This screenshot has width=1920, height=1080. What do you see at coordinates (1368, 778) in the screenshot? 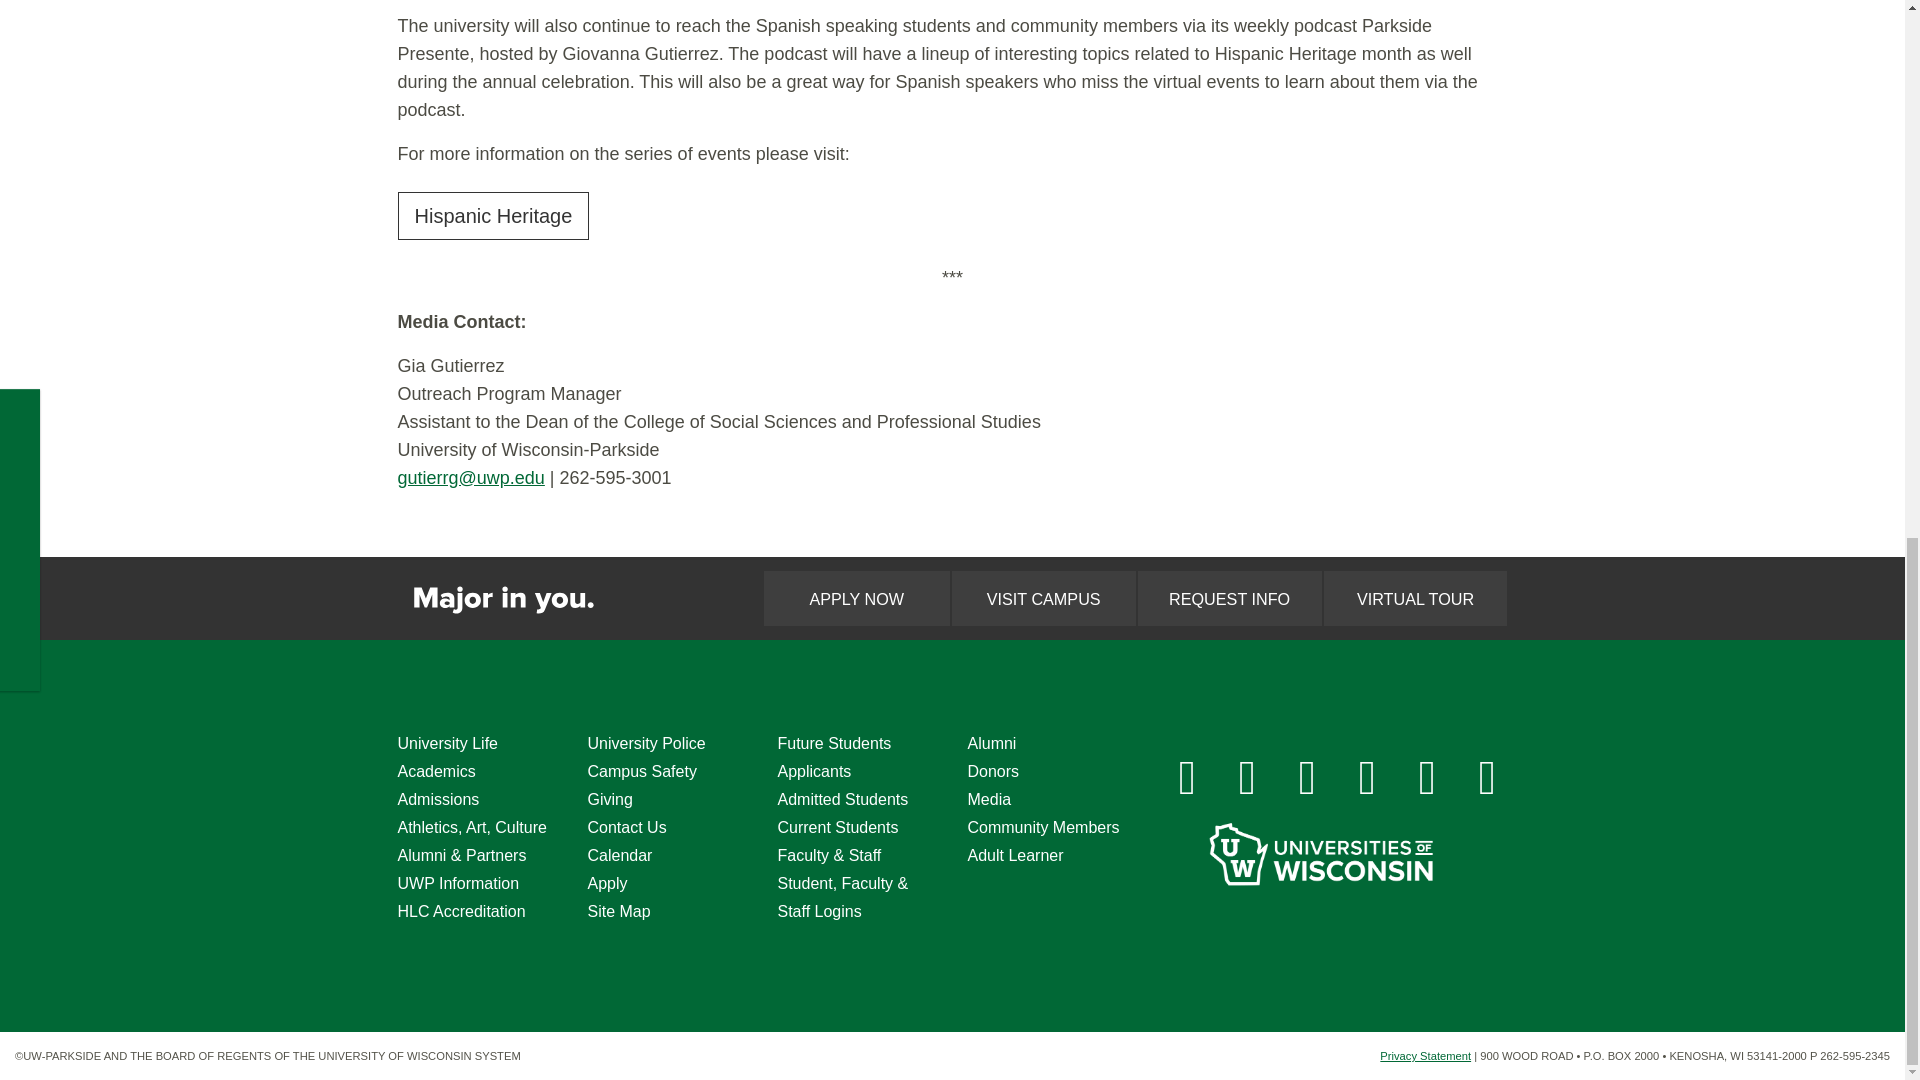
I see `LinkedIn` at bounding box center [1368, 778].